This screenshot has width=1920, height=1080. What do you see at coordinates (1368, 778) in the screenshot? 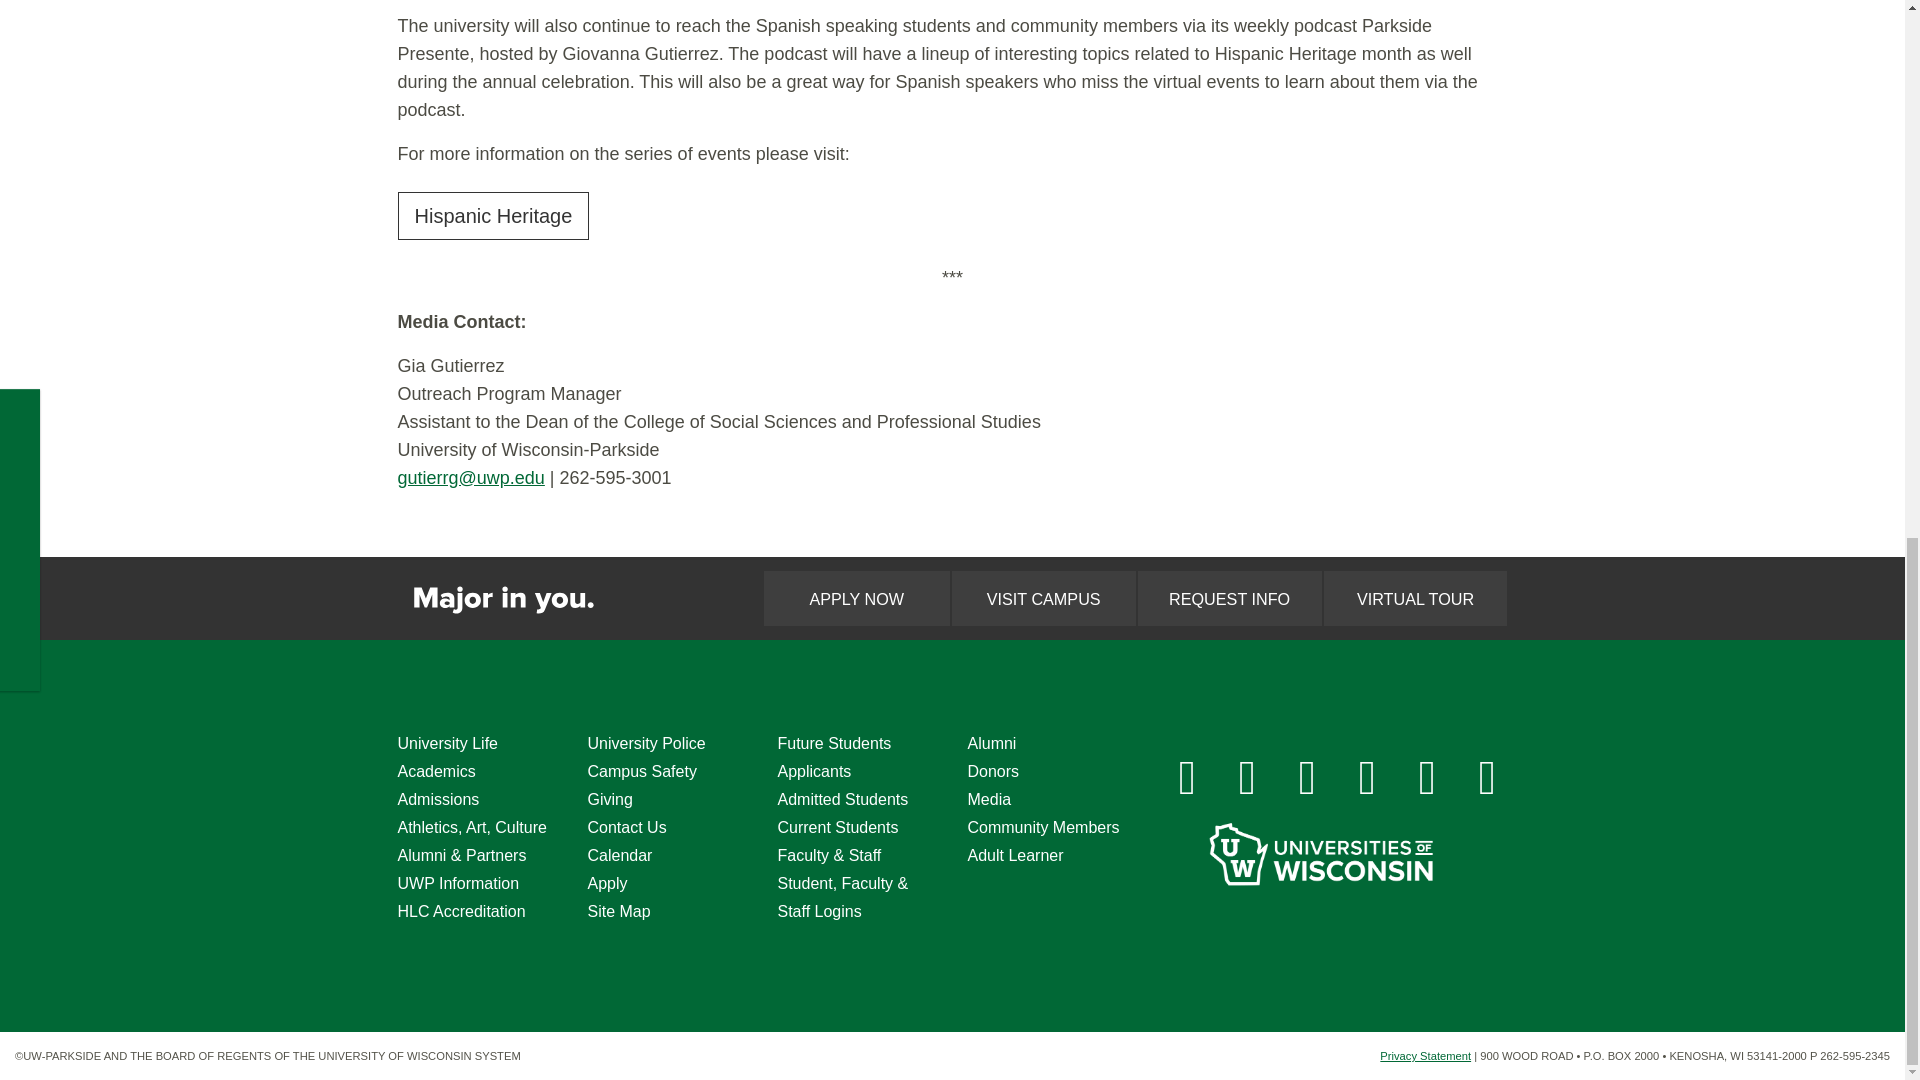
I see `LinkedIn` at bounding box center [1368, 778].